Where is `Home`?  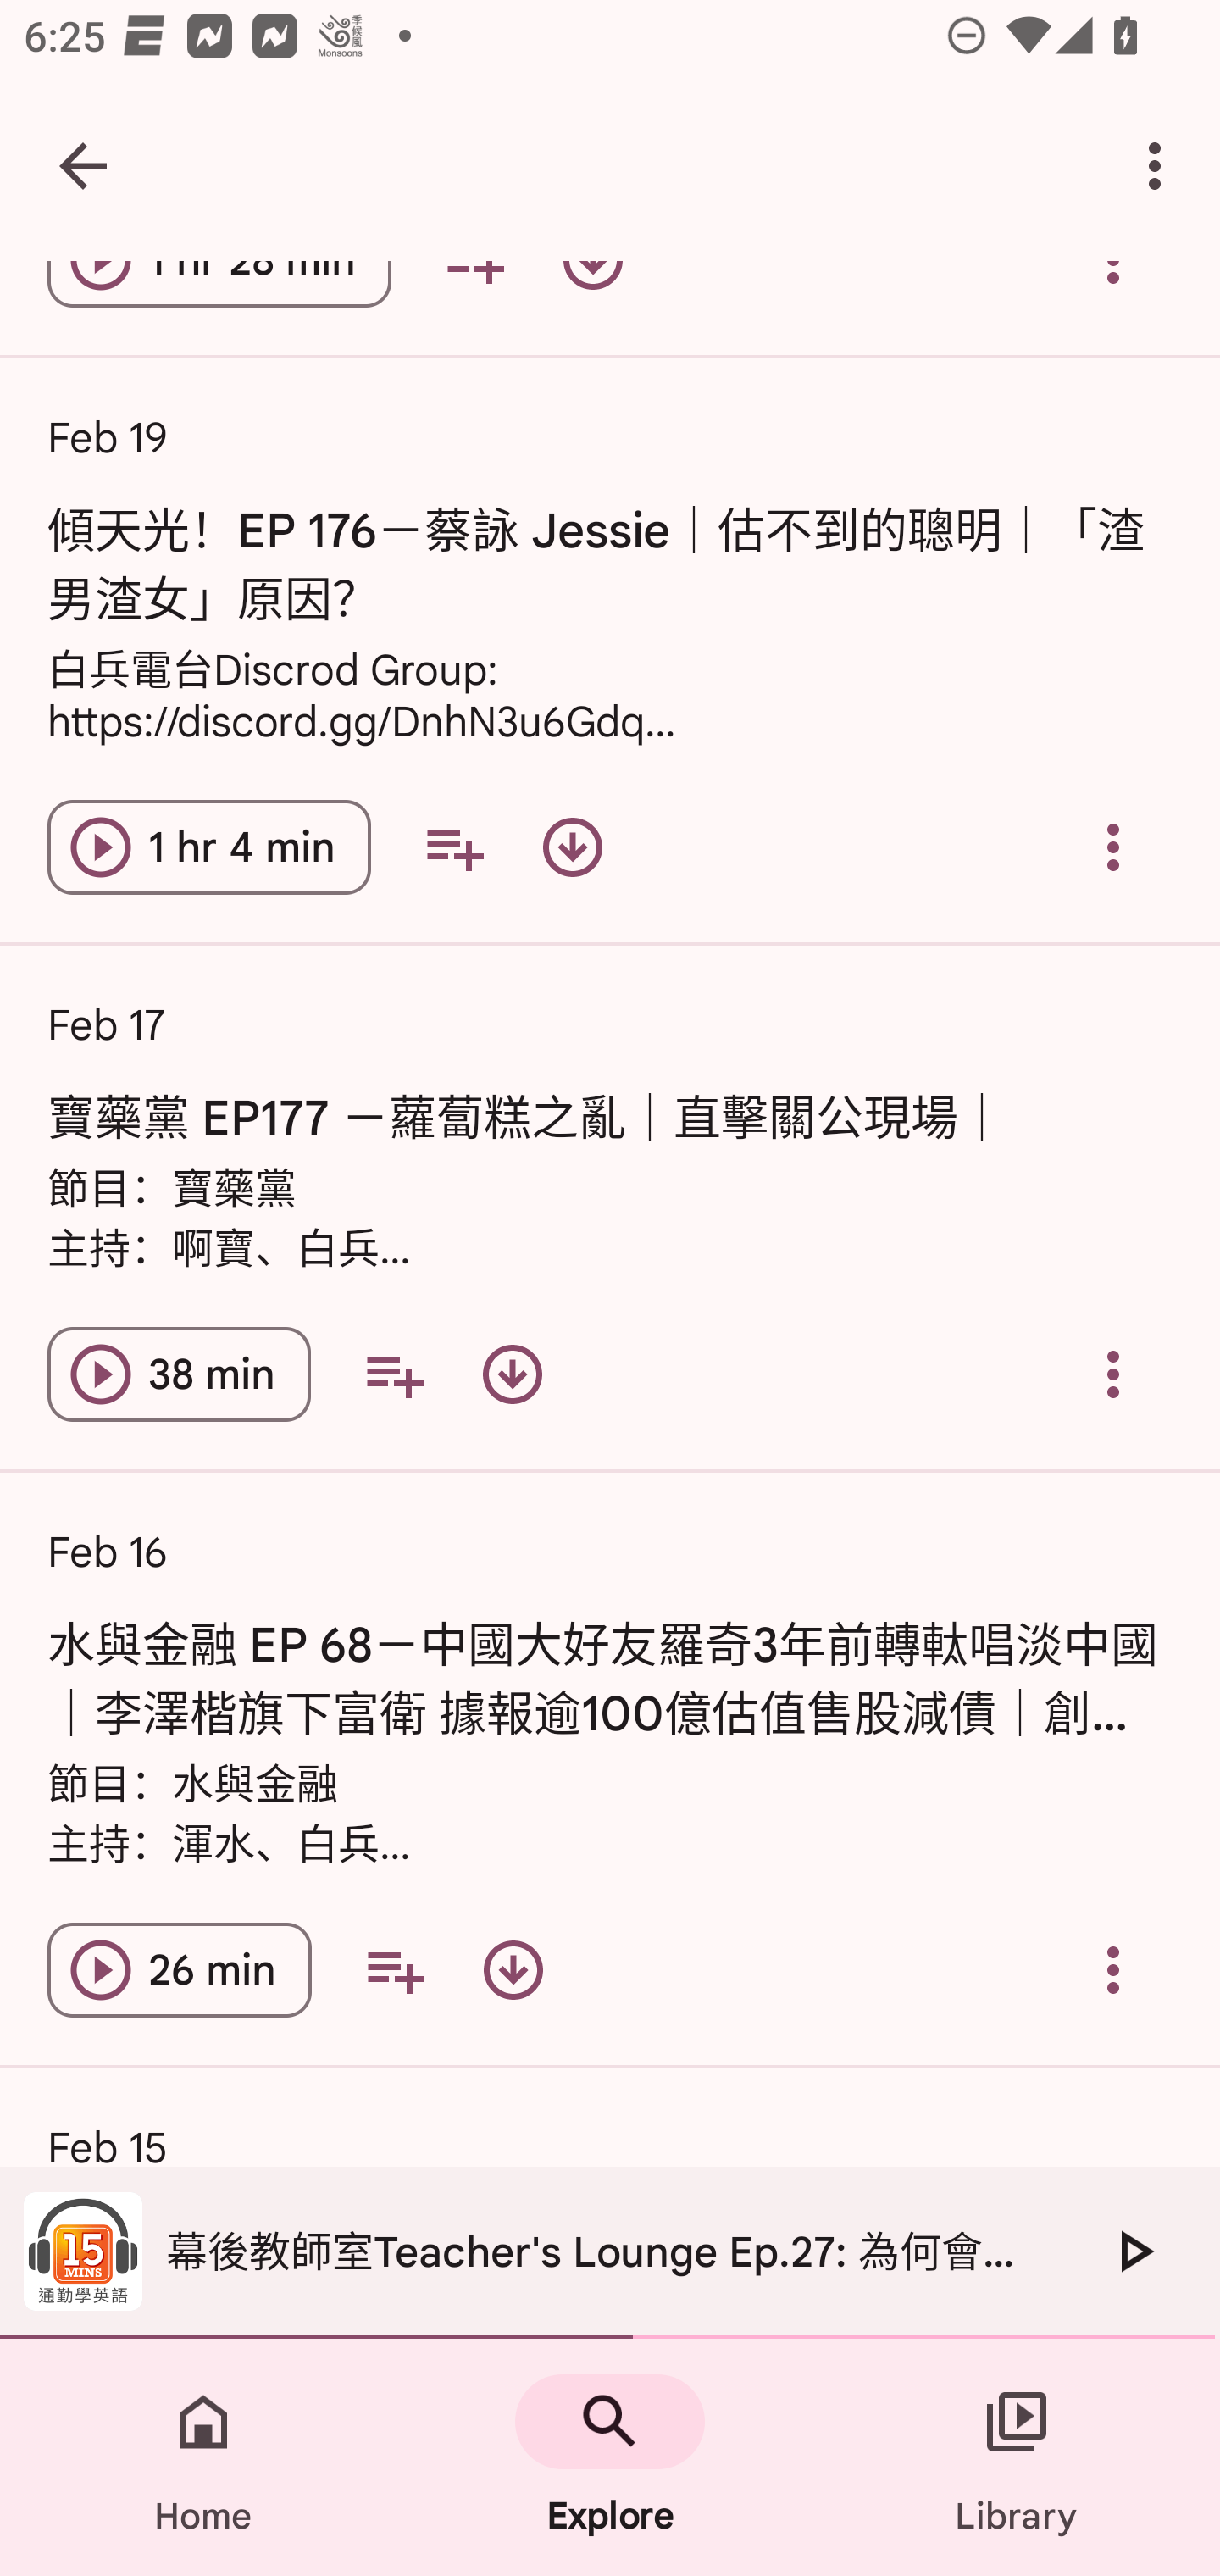
Home is located at coordinates (203, 2457).